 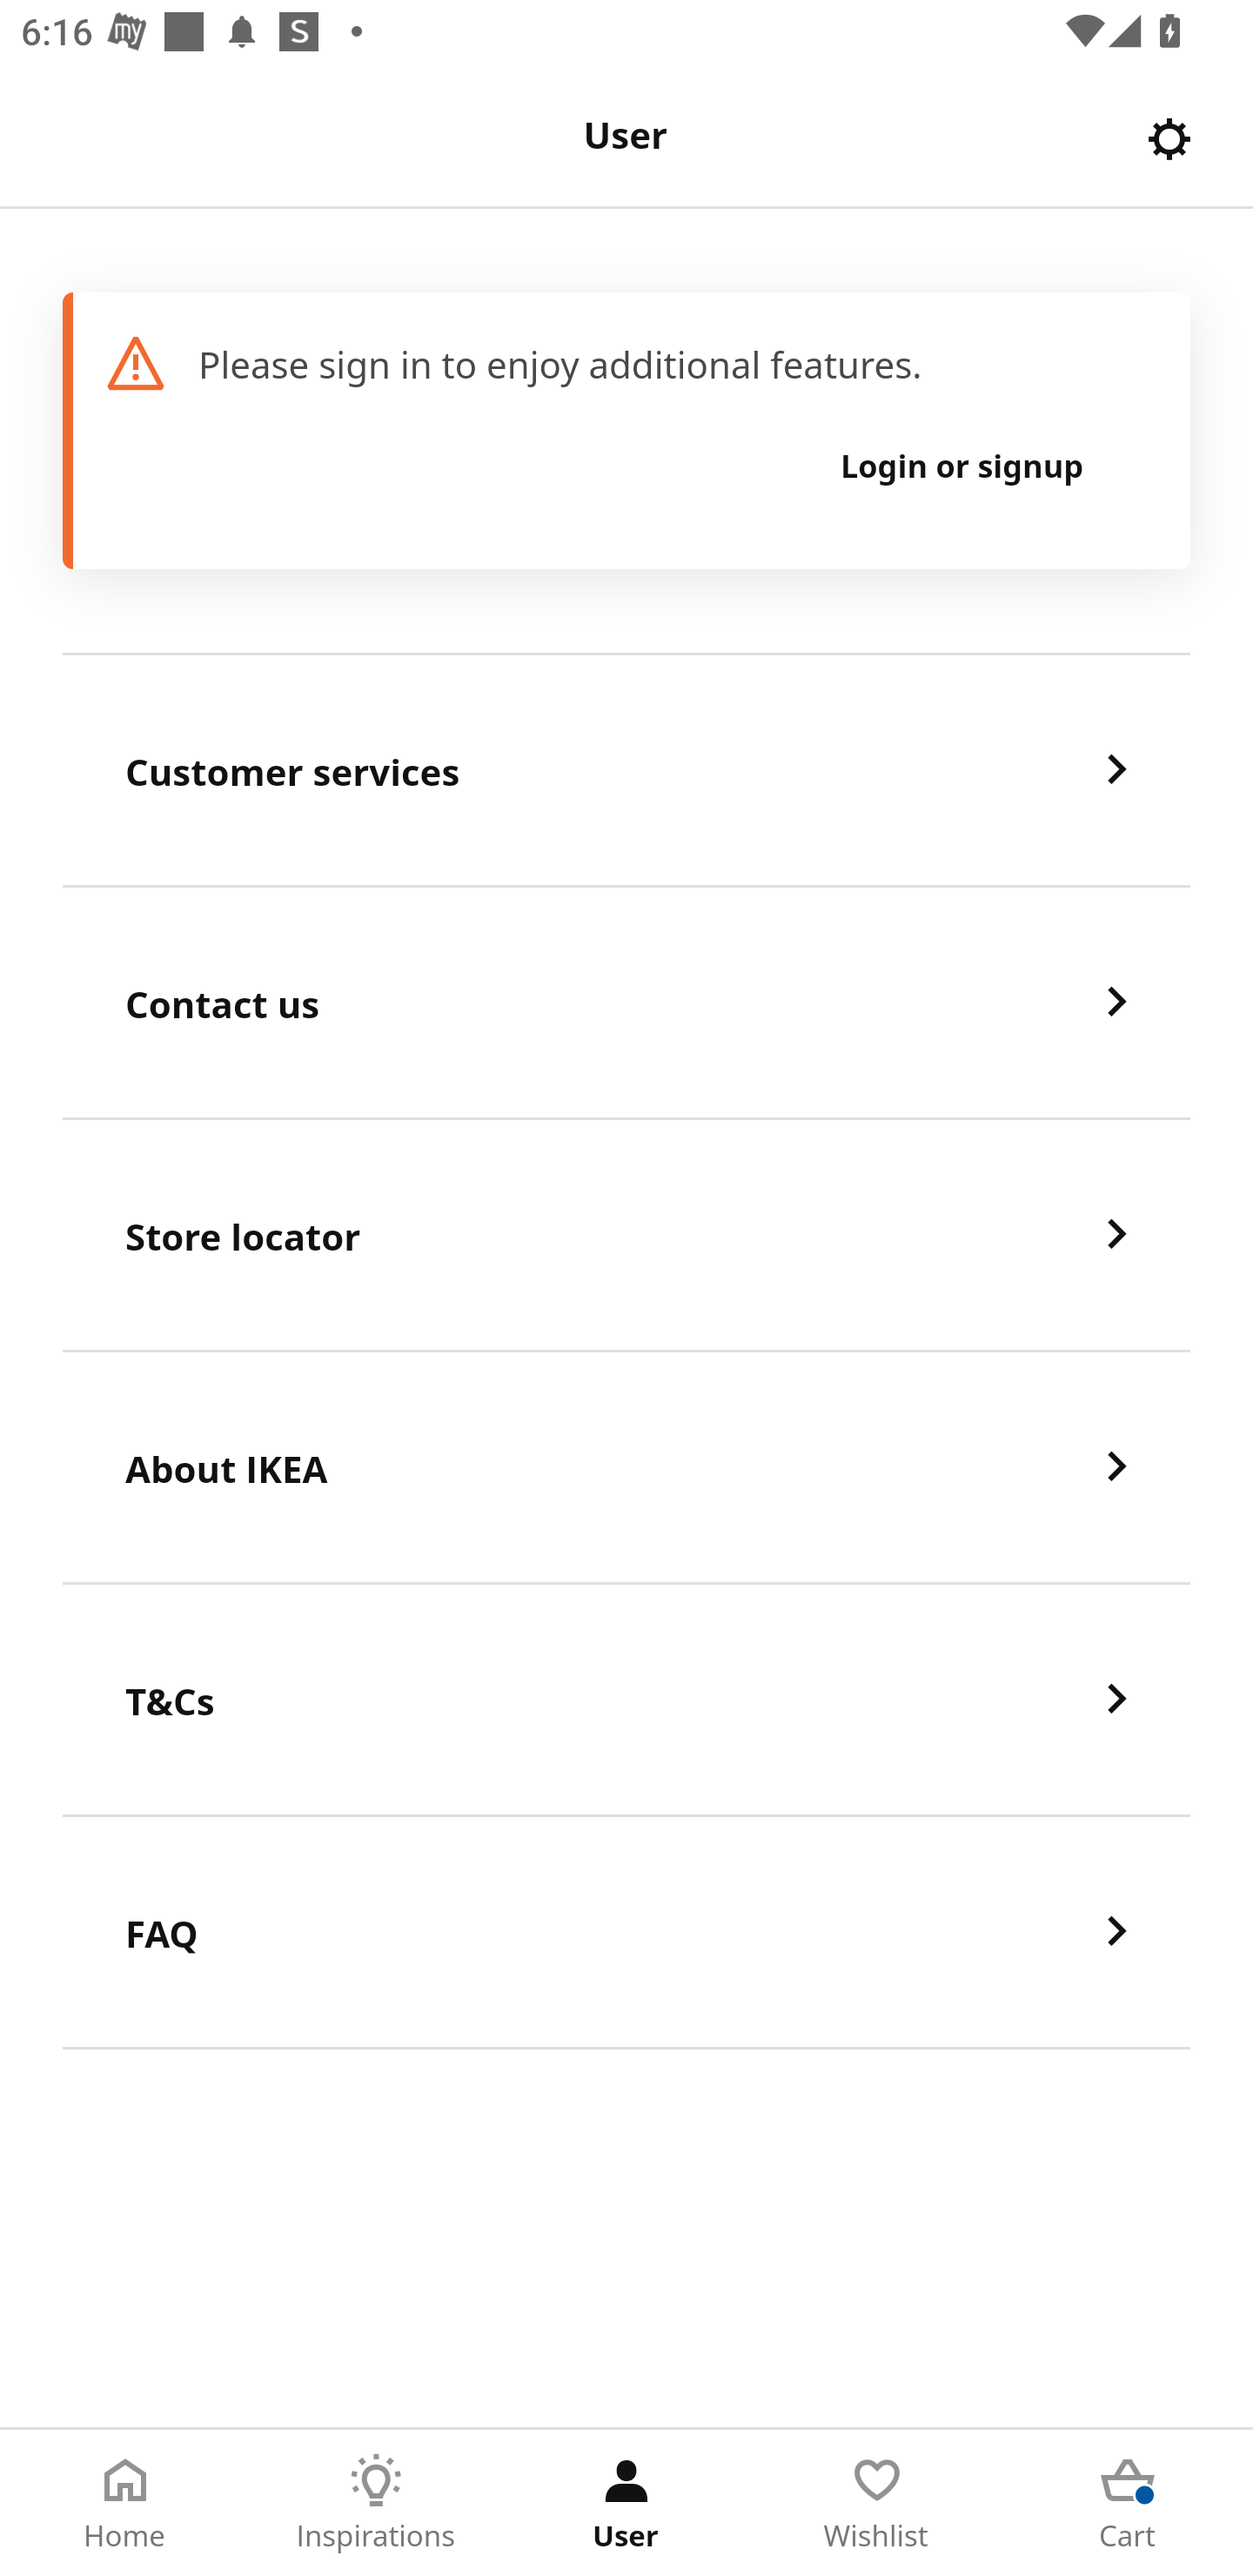 I want to click on Store locator, so click(x=626, y=1236).